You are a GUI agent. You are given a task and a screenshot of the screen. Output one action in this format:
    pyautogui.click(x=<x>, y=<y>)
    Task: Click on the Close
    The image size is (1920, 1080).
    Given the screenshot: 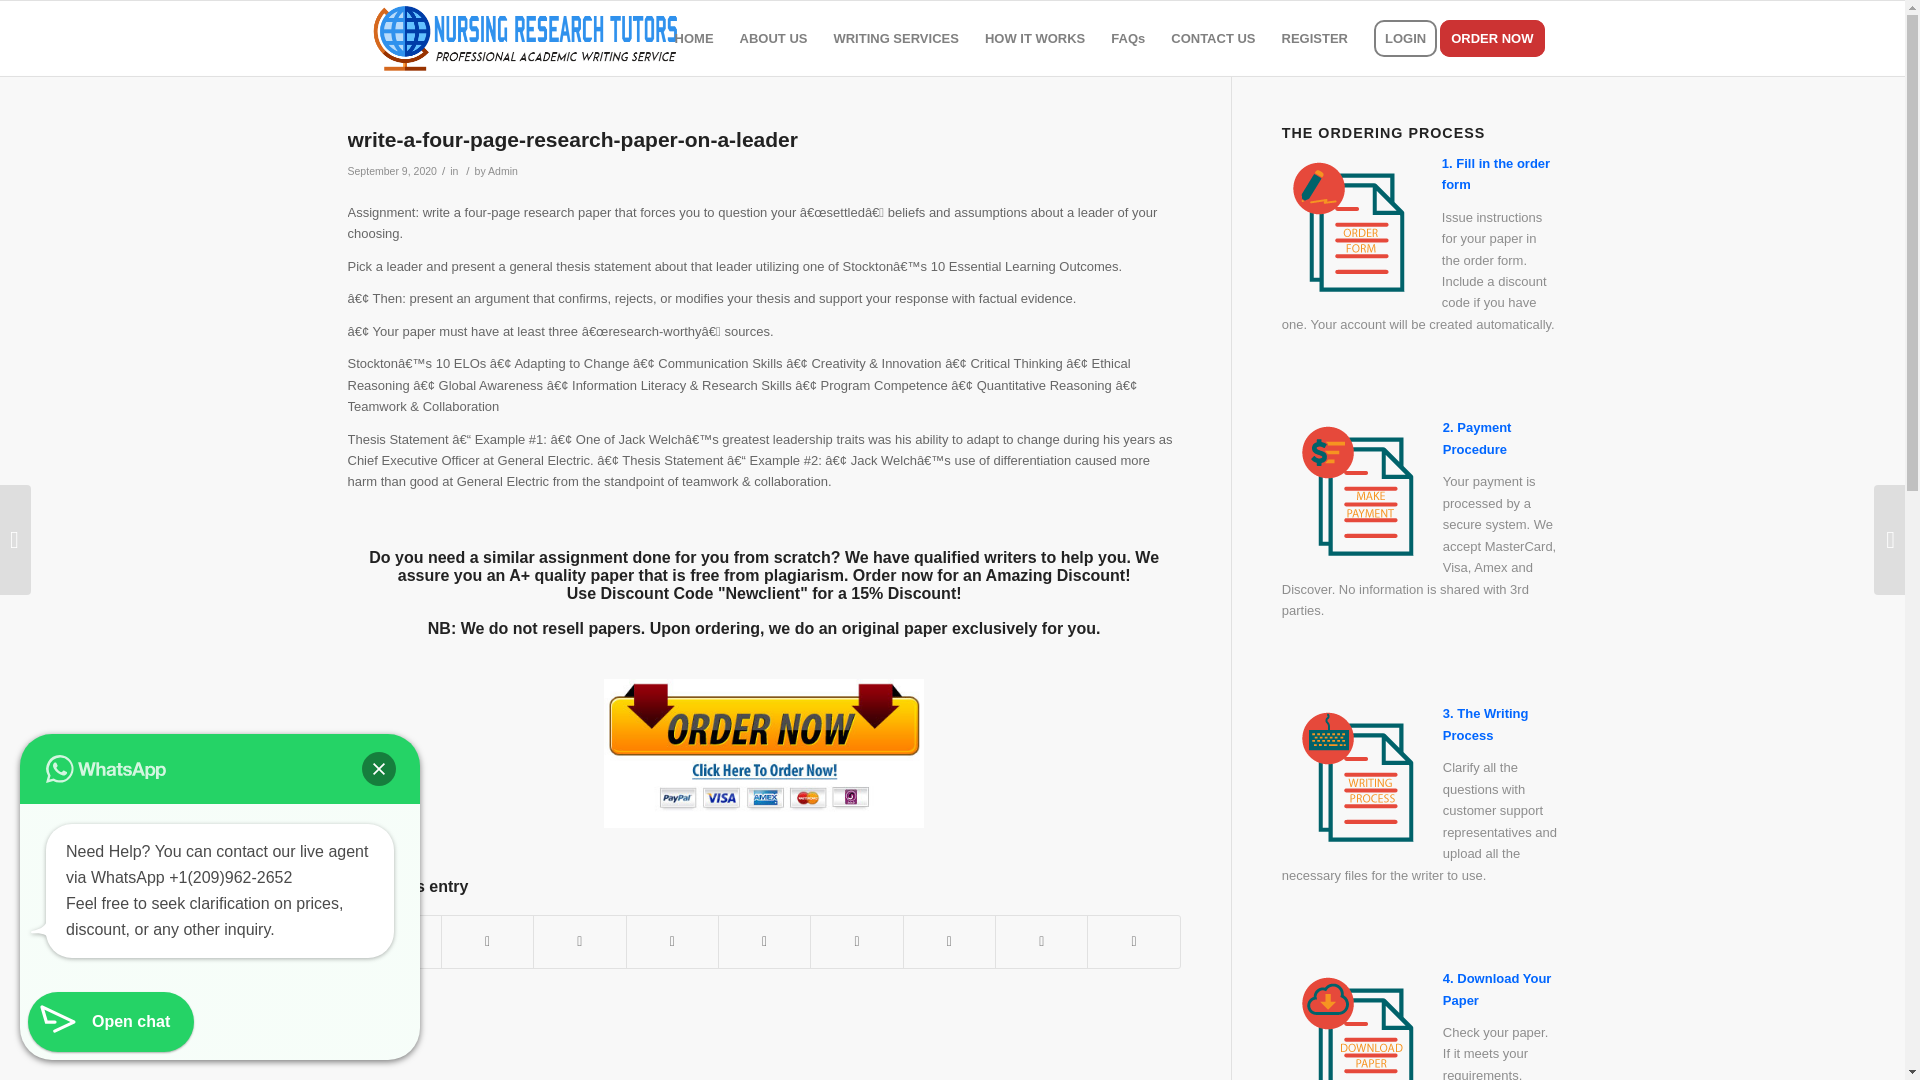 What is the action you would take?
    pyautogui.click(x=378, y=768)
    